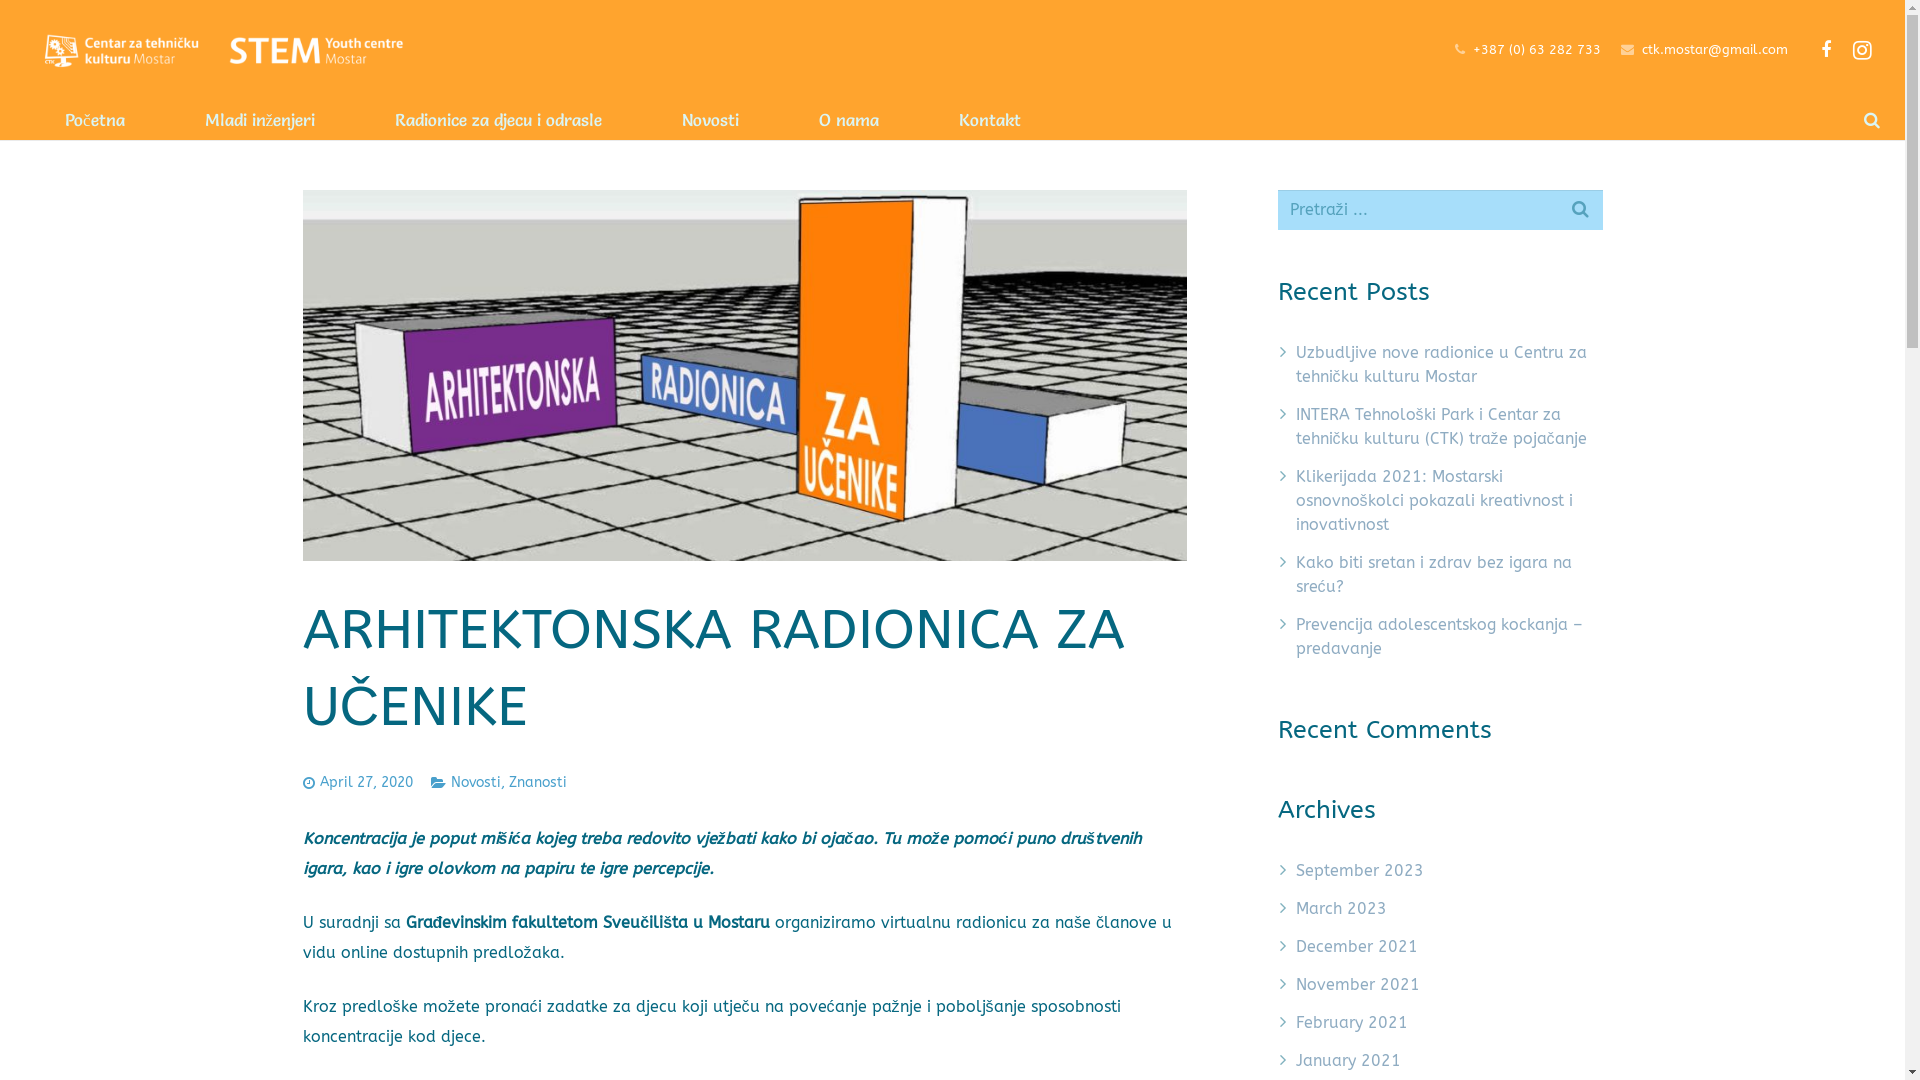 The width and height of the screenshot is (1920, 1080). I want to click on O nama, so click(849, 120).